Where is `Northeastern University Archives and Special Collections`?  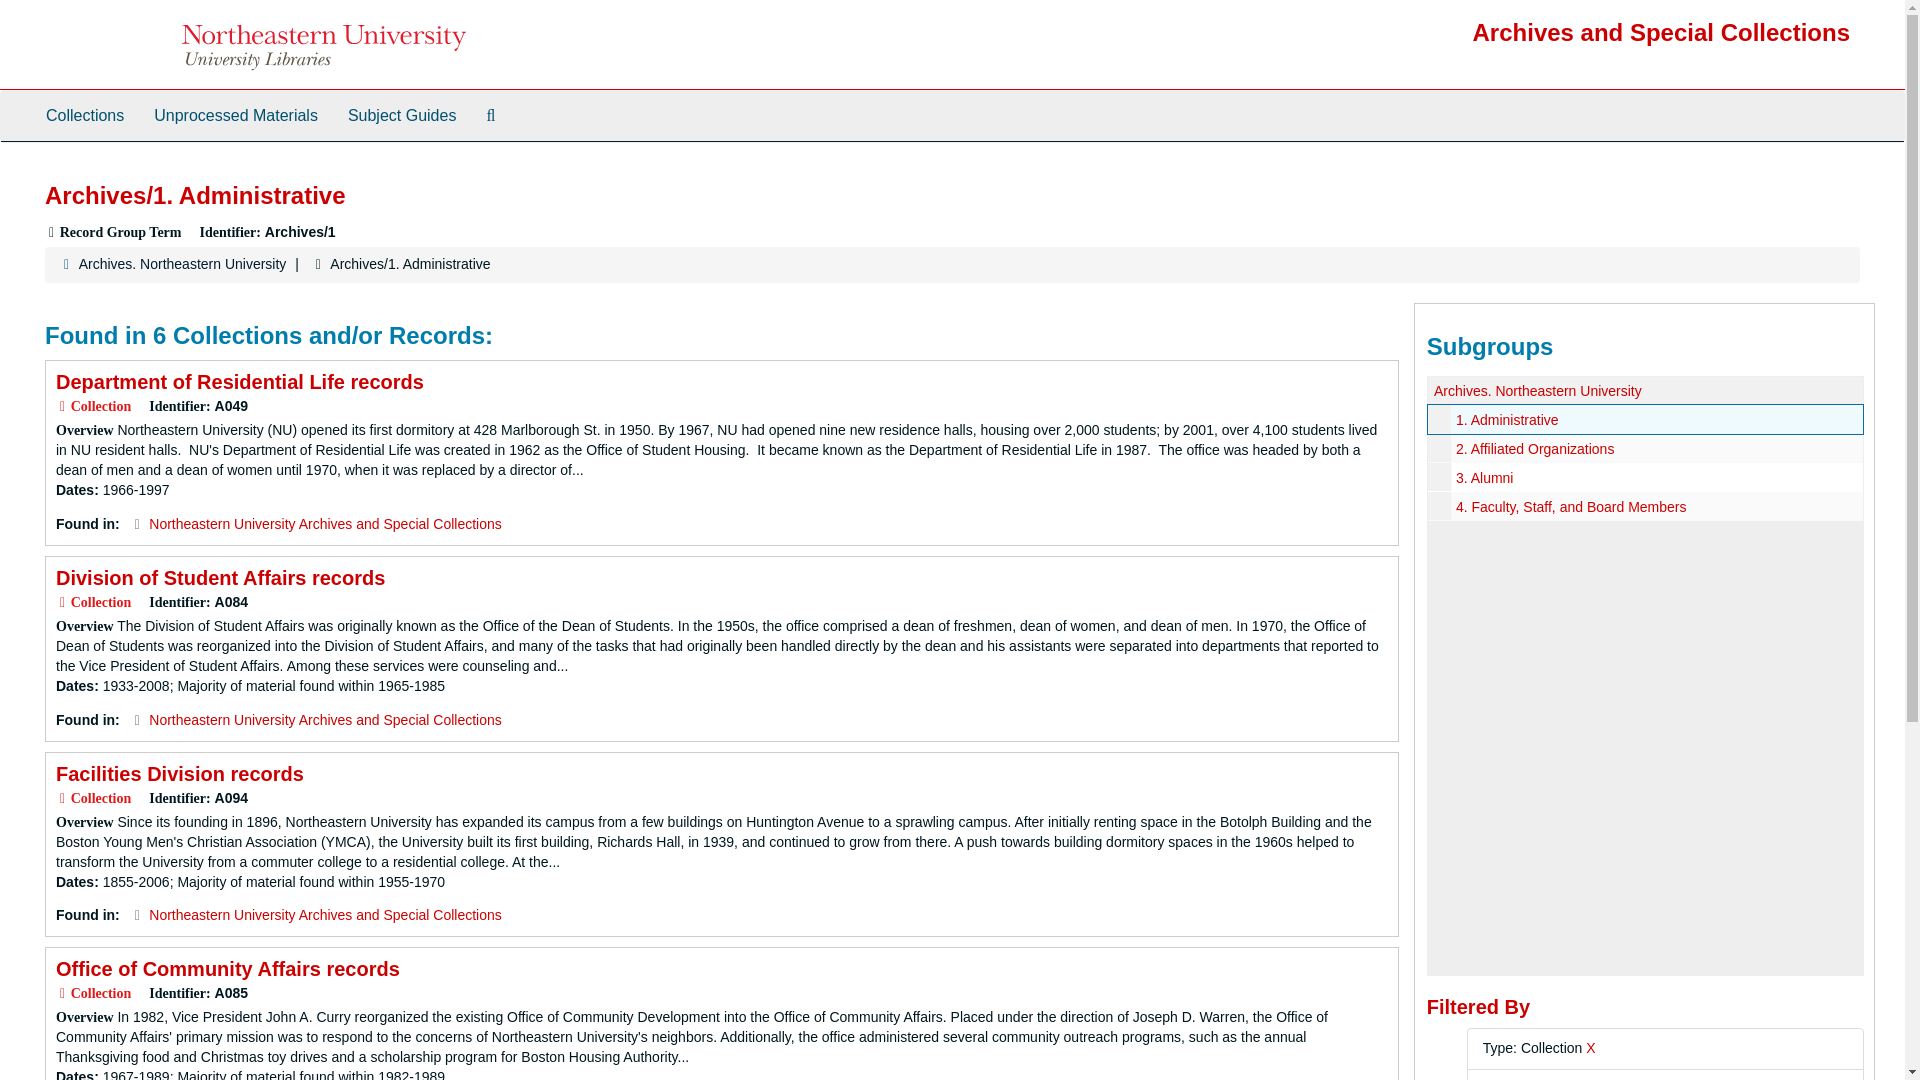 Northeastern University Archives and Special Collections is located at coordinates (325, 915).